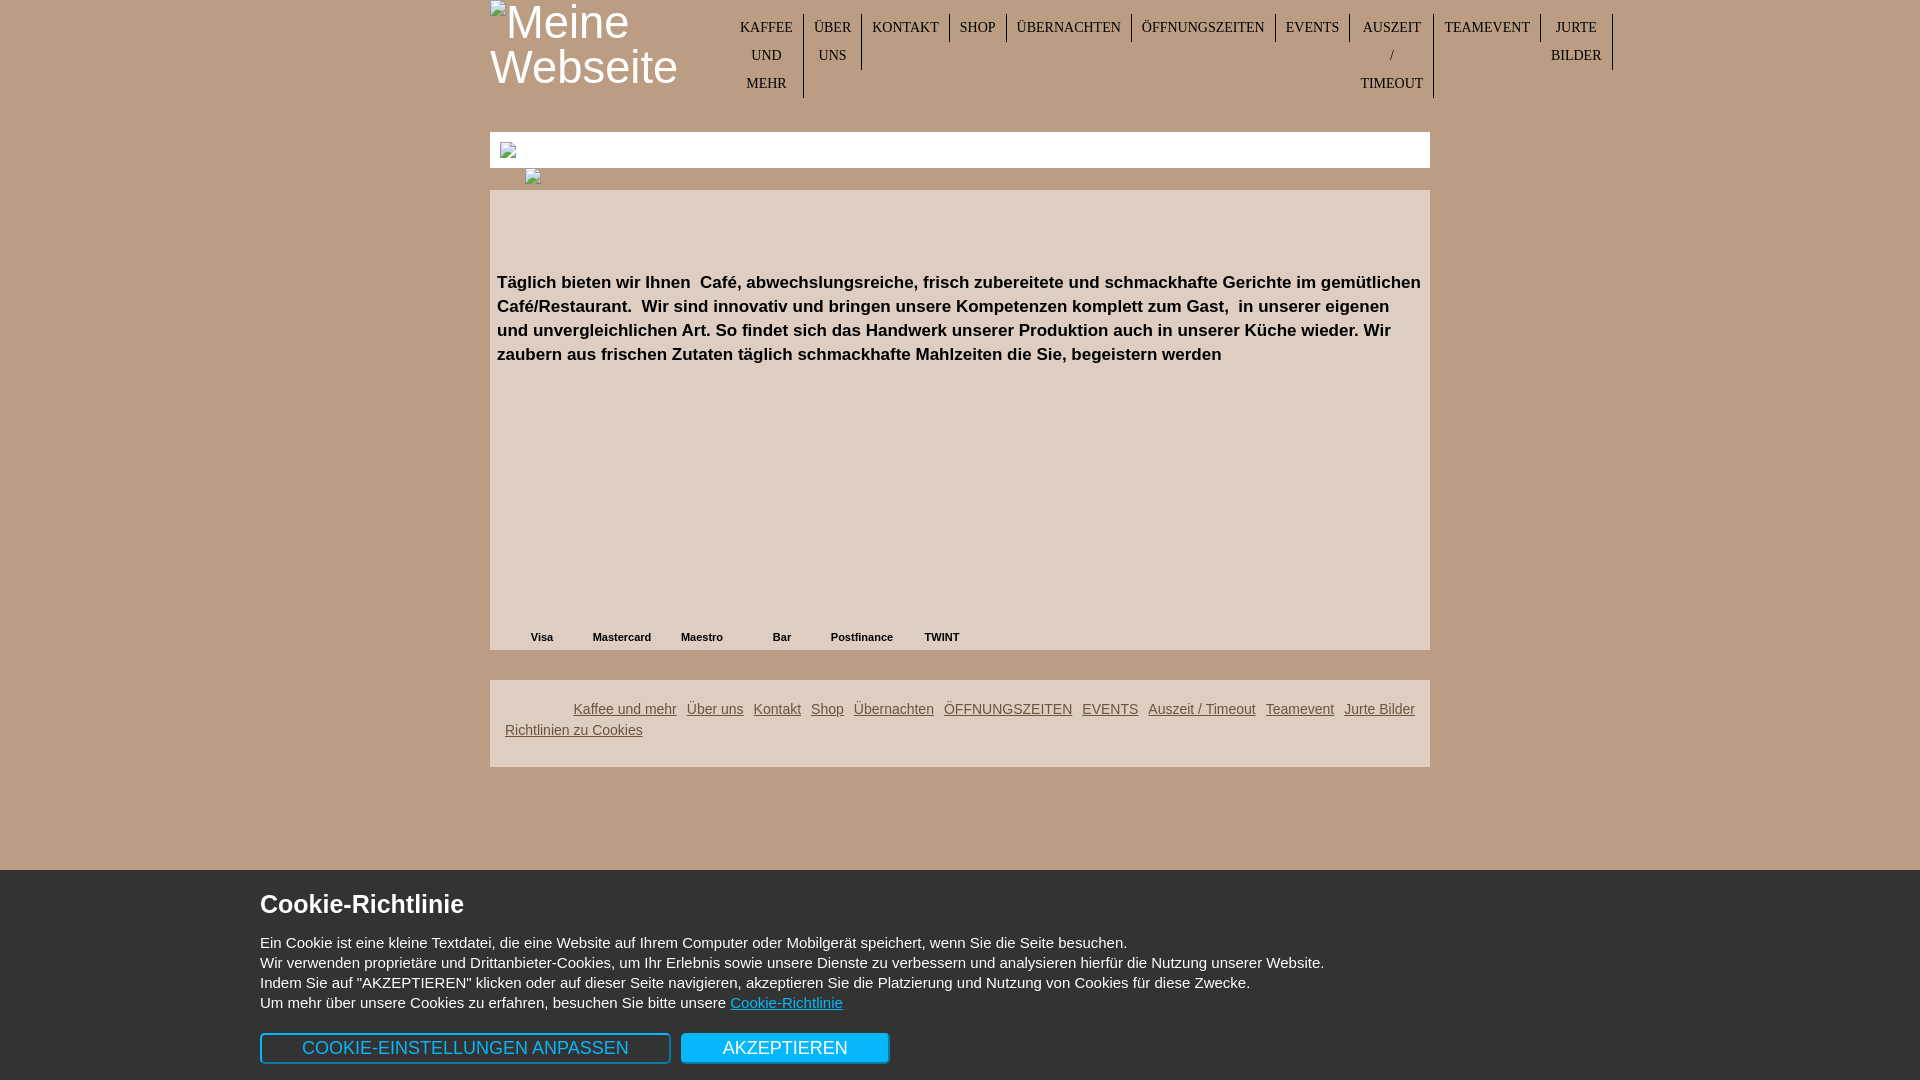 This screenshot has width=1920, height=1080. What do you see at coordinates (786, 1002) in the screenshot?
I see `Cookie-Richtlinie` at bounding box center [786, 1002].